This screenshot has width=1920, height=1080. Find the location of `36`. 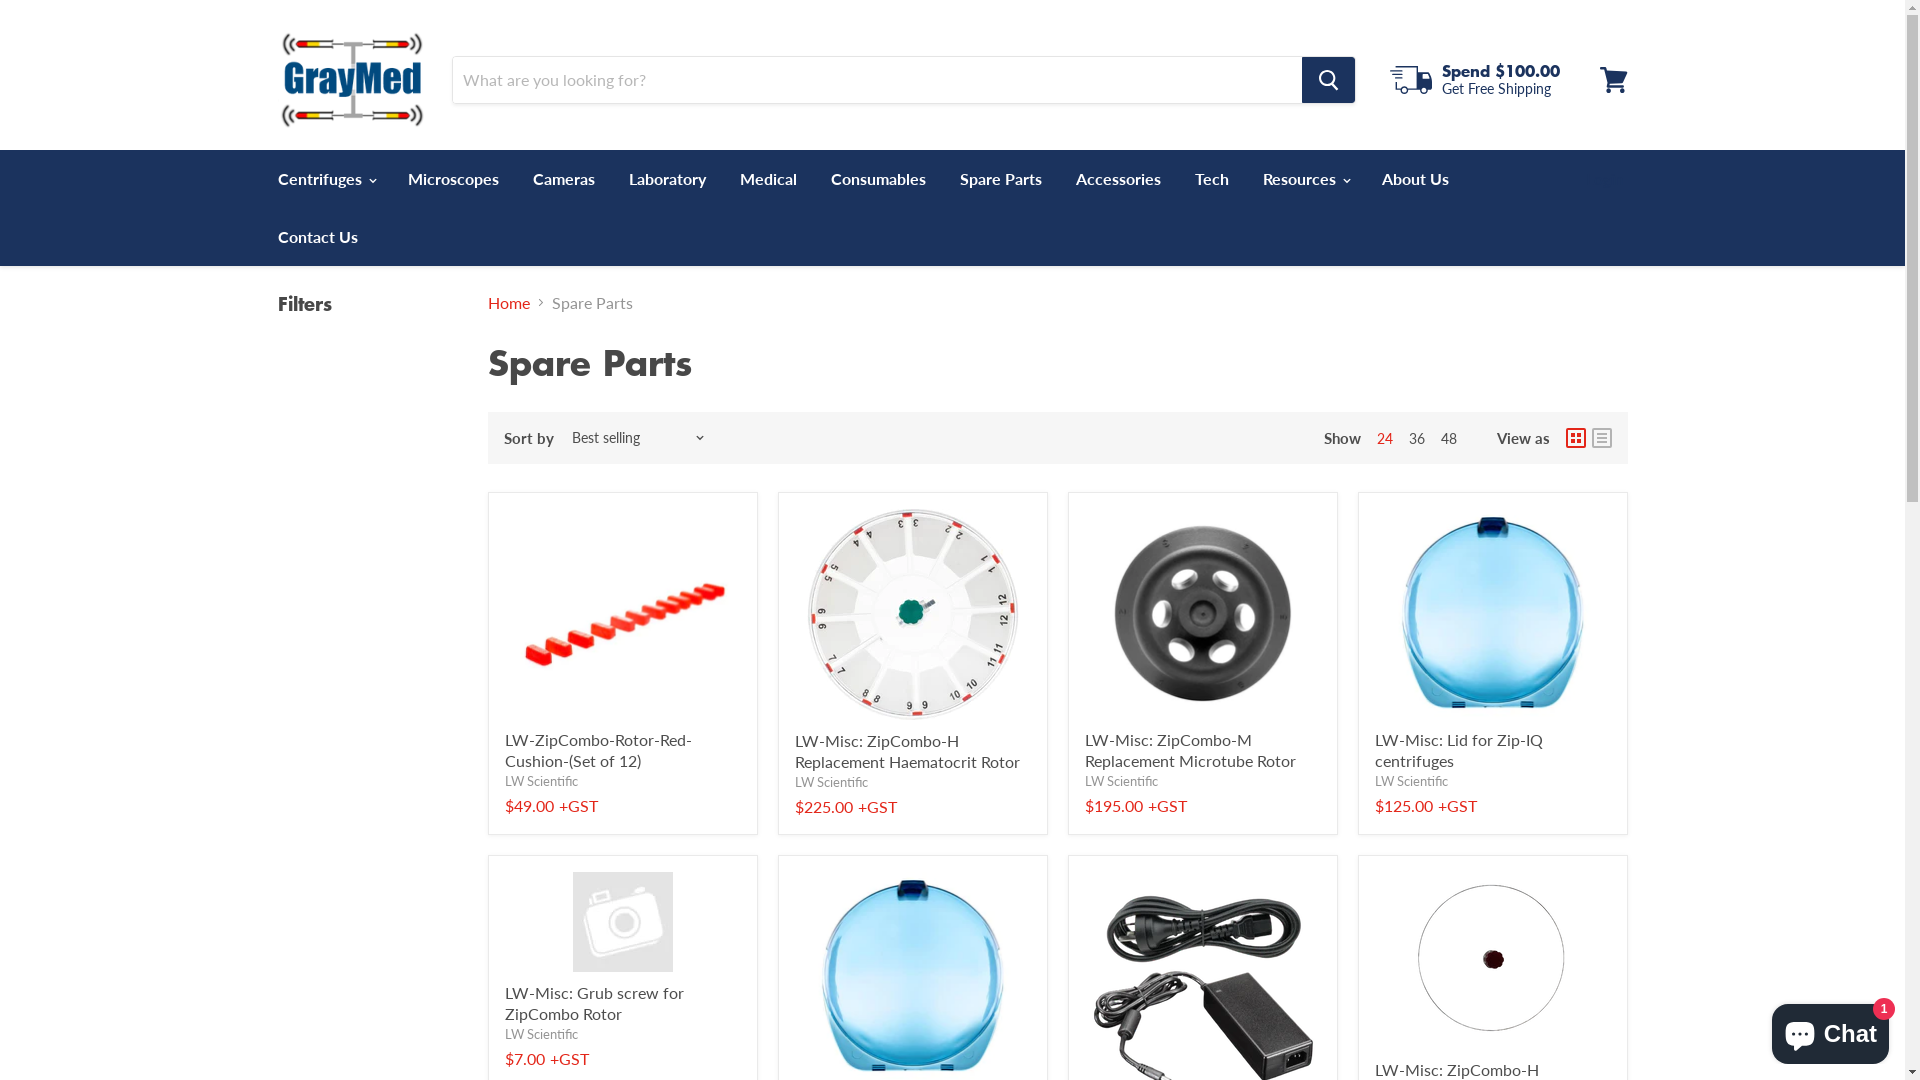

36 is located at coordinates (1416, 438).